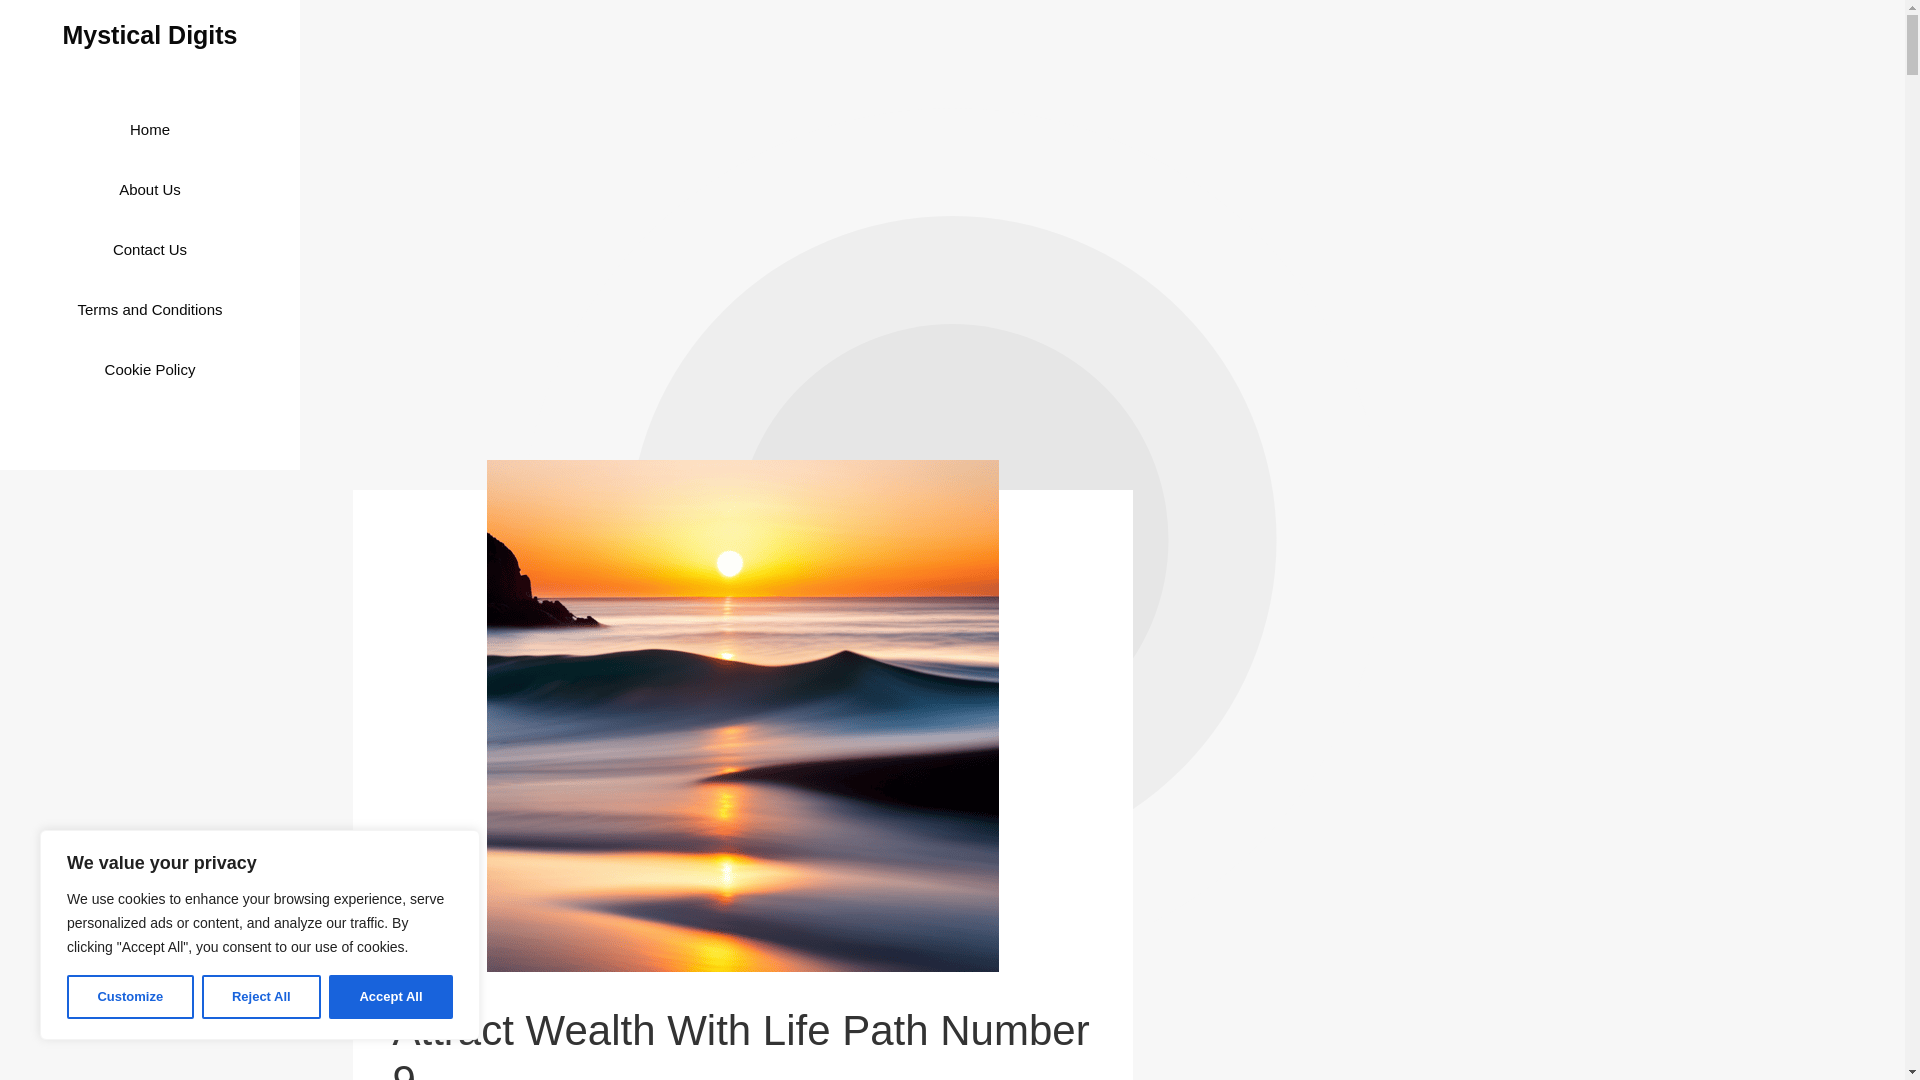 This screenshot has height=1080, width=1920. Describe the element at coordinates (150, 250) in the screenshot. I see `Contact Us` at that location.